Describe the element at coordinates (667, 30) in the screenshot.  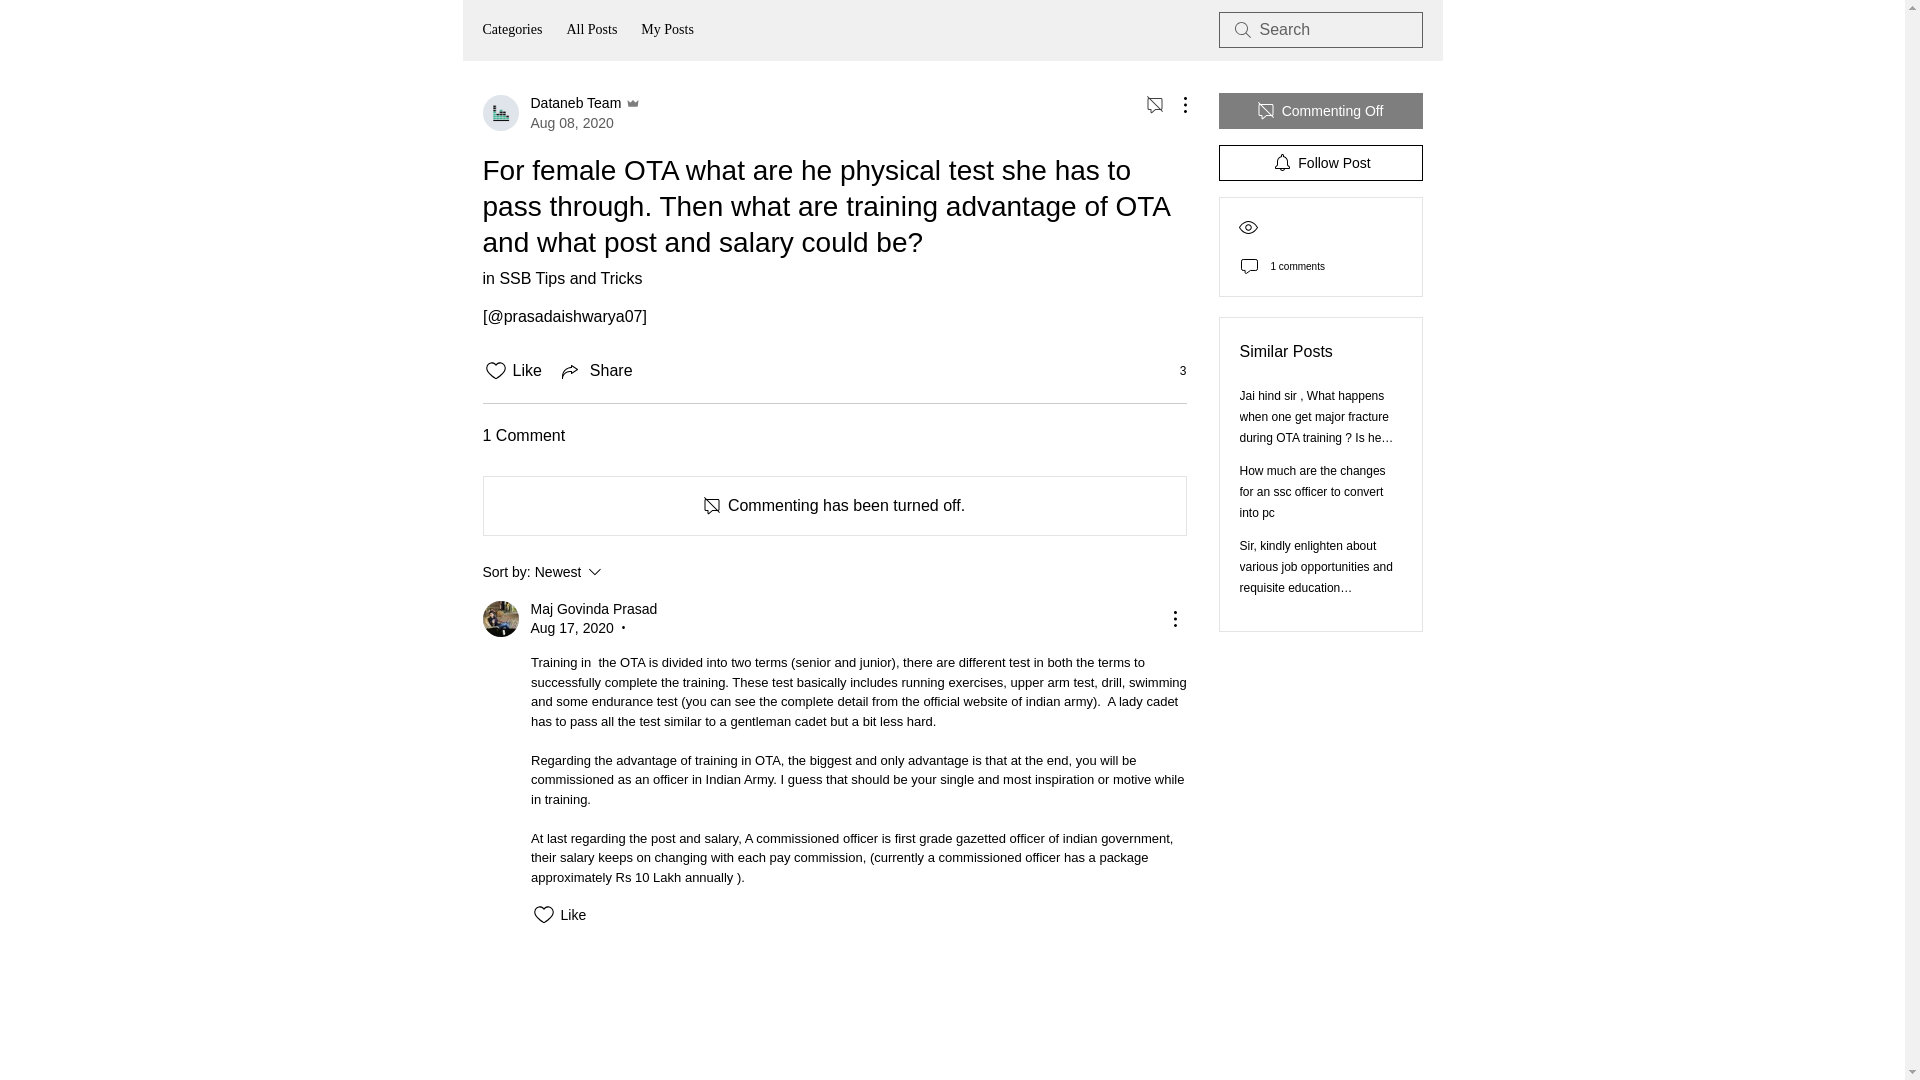
I see `All Posts` at that location.